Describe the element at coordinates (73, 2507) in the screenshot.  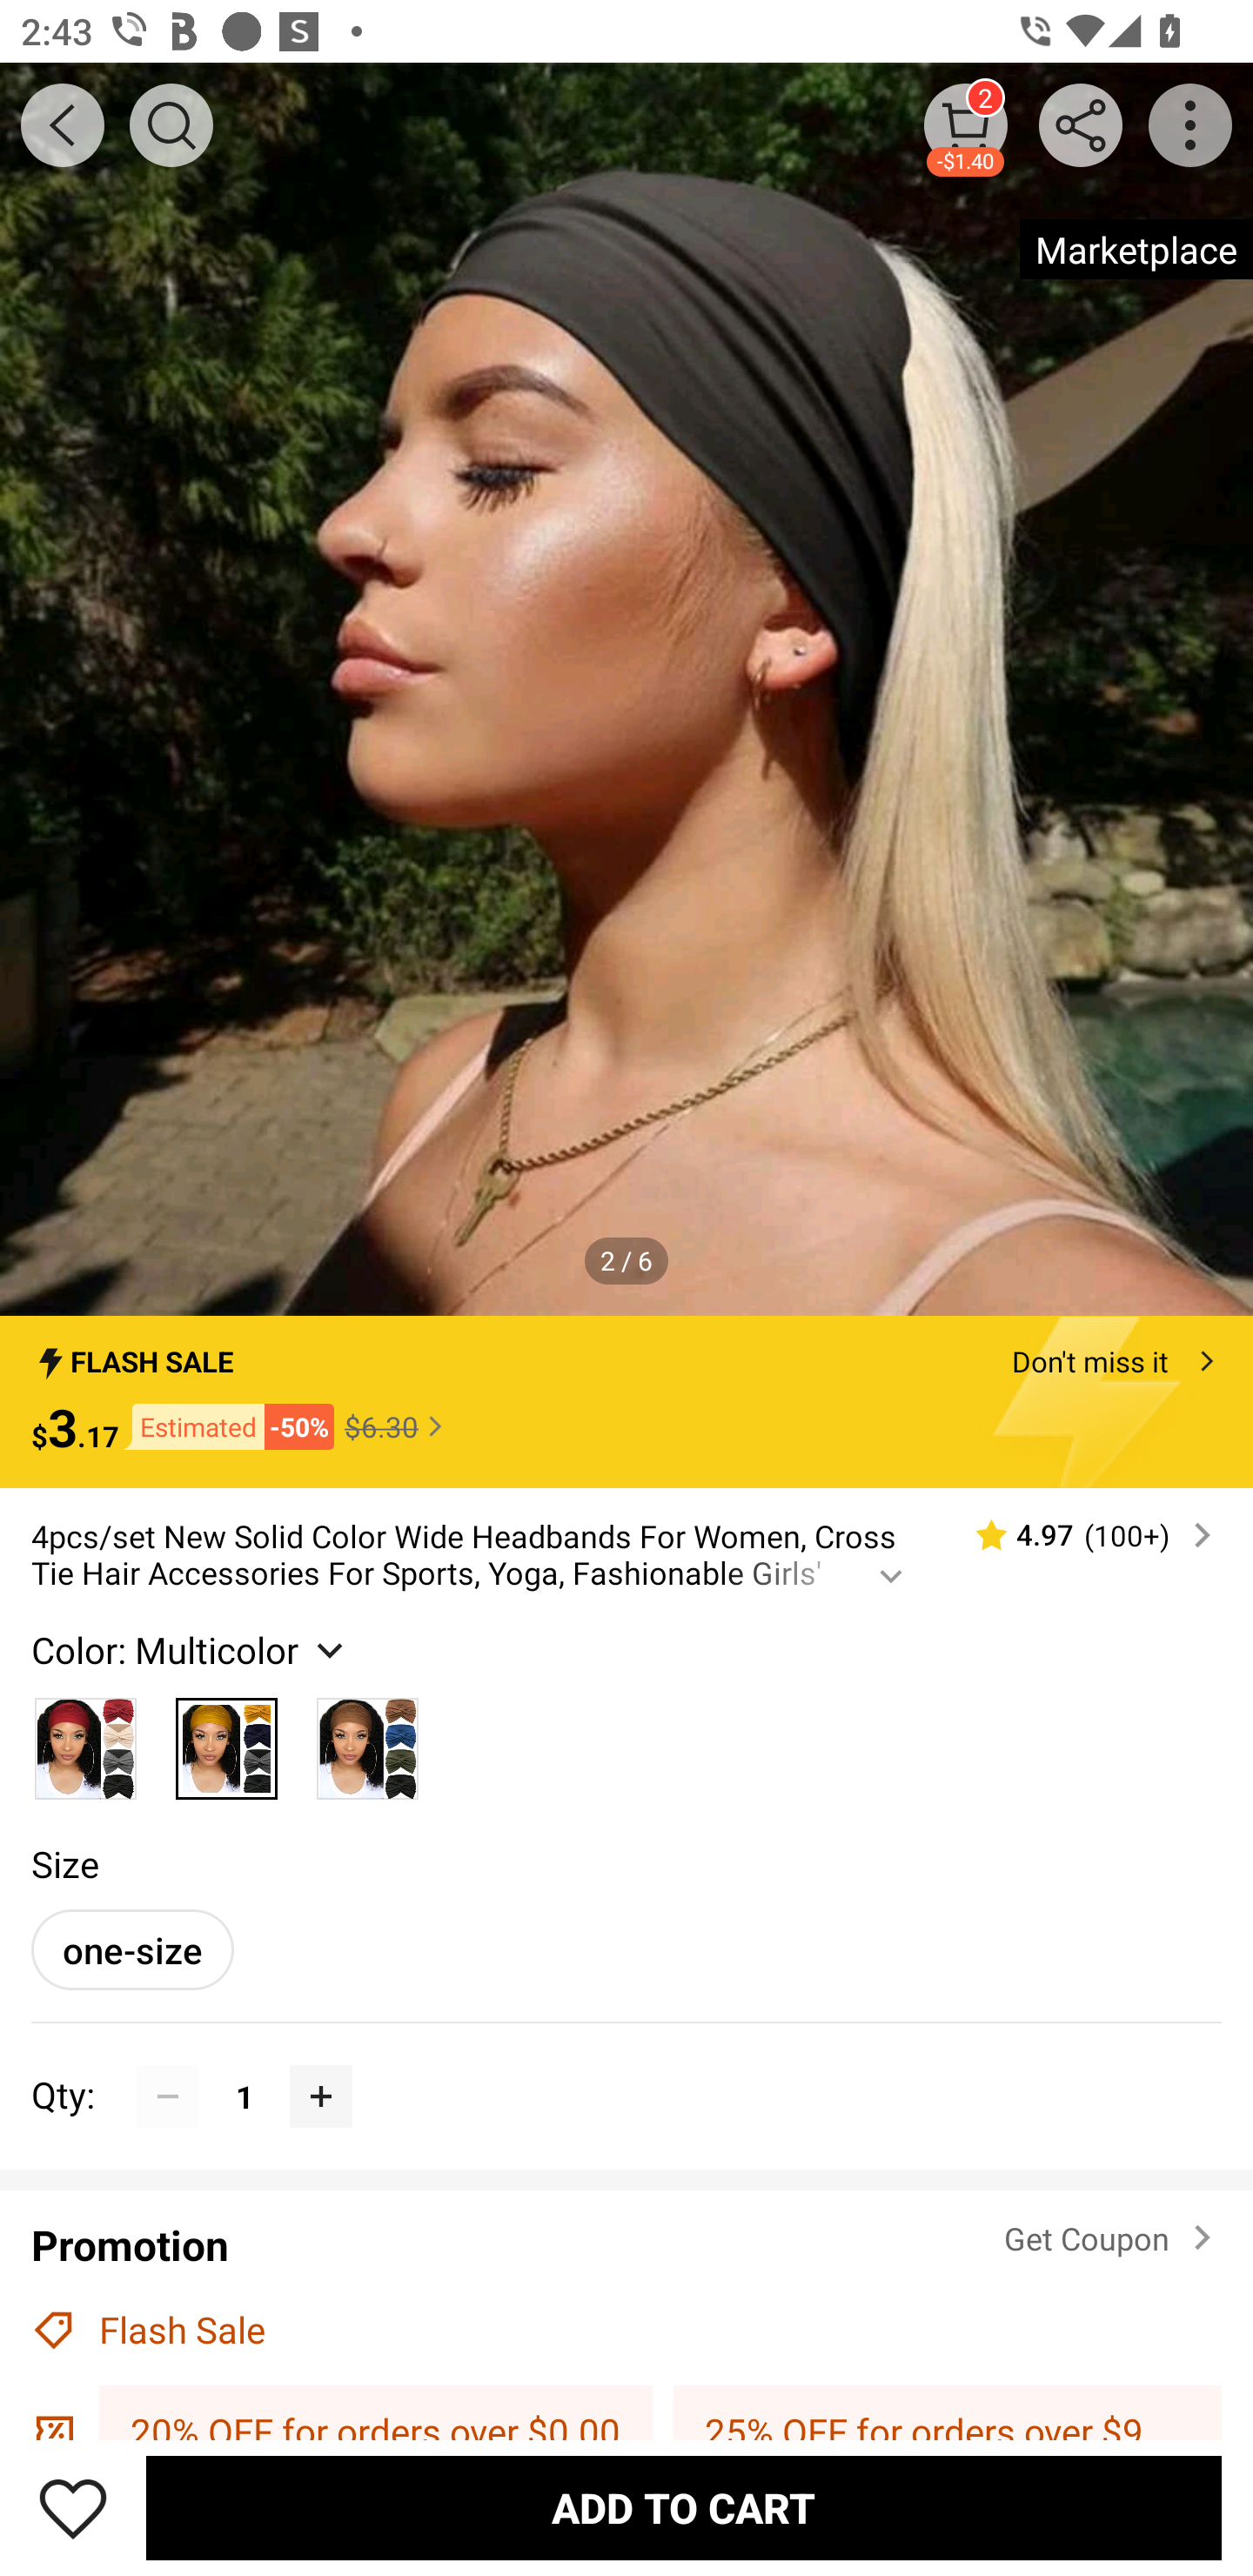
I see `Save` at that location.